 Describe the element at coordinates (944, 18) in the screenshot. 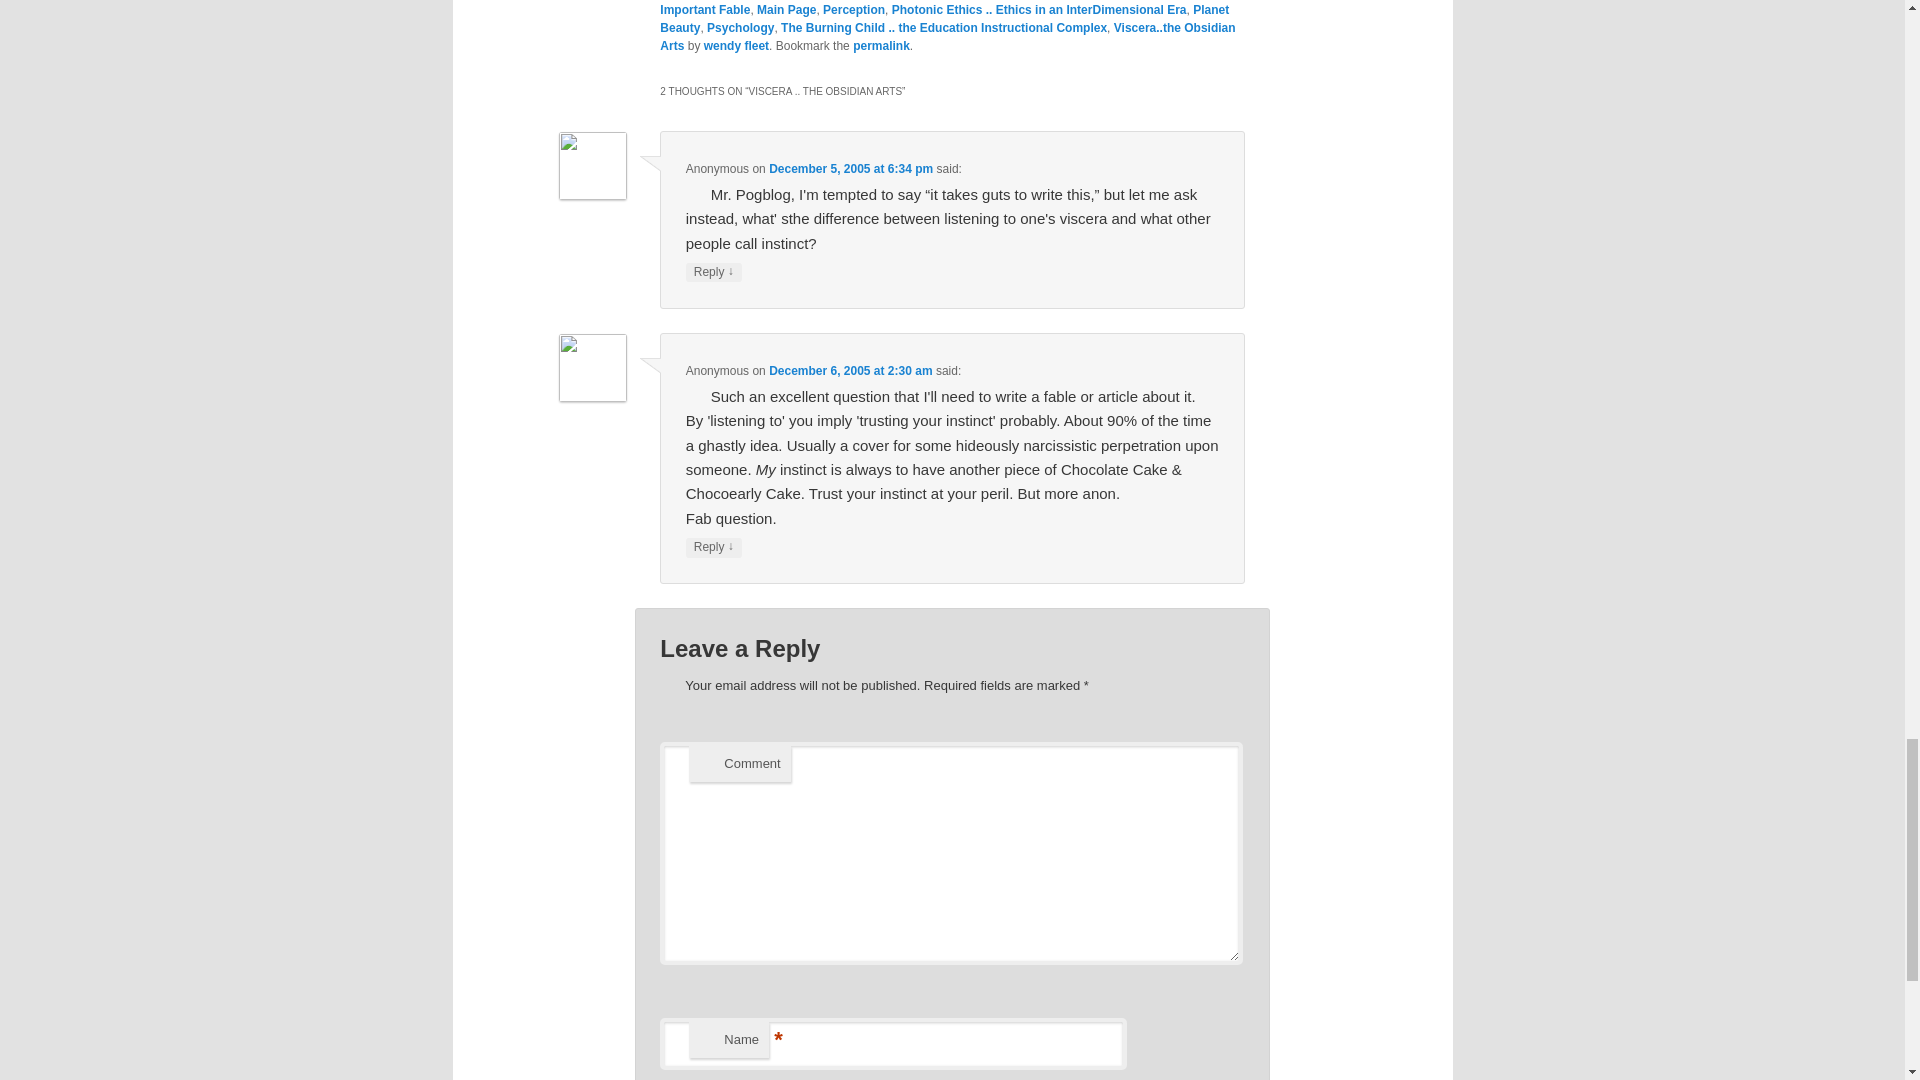

I see `Planet Beauty` at that location.